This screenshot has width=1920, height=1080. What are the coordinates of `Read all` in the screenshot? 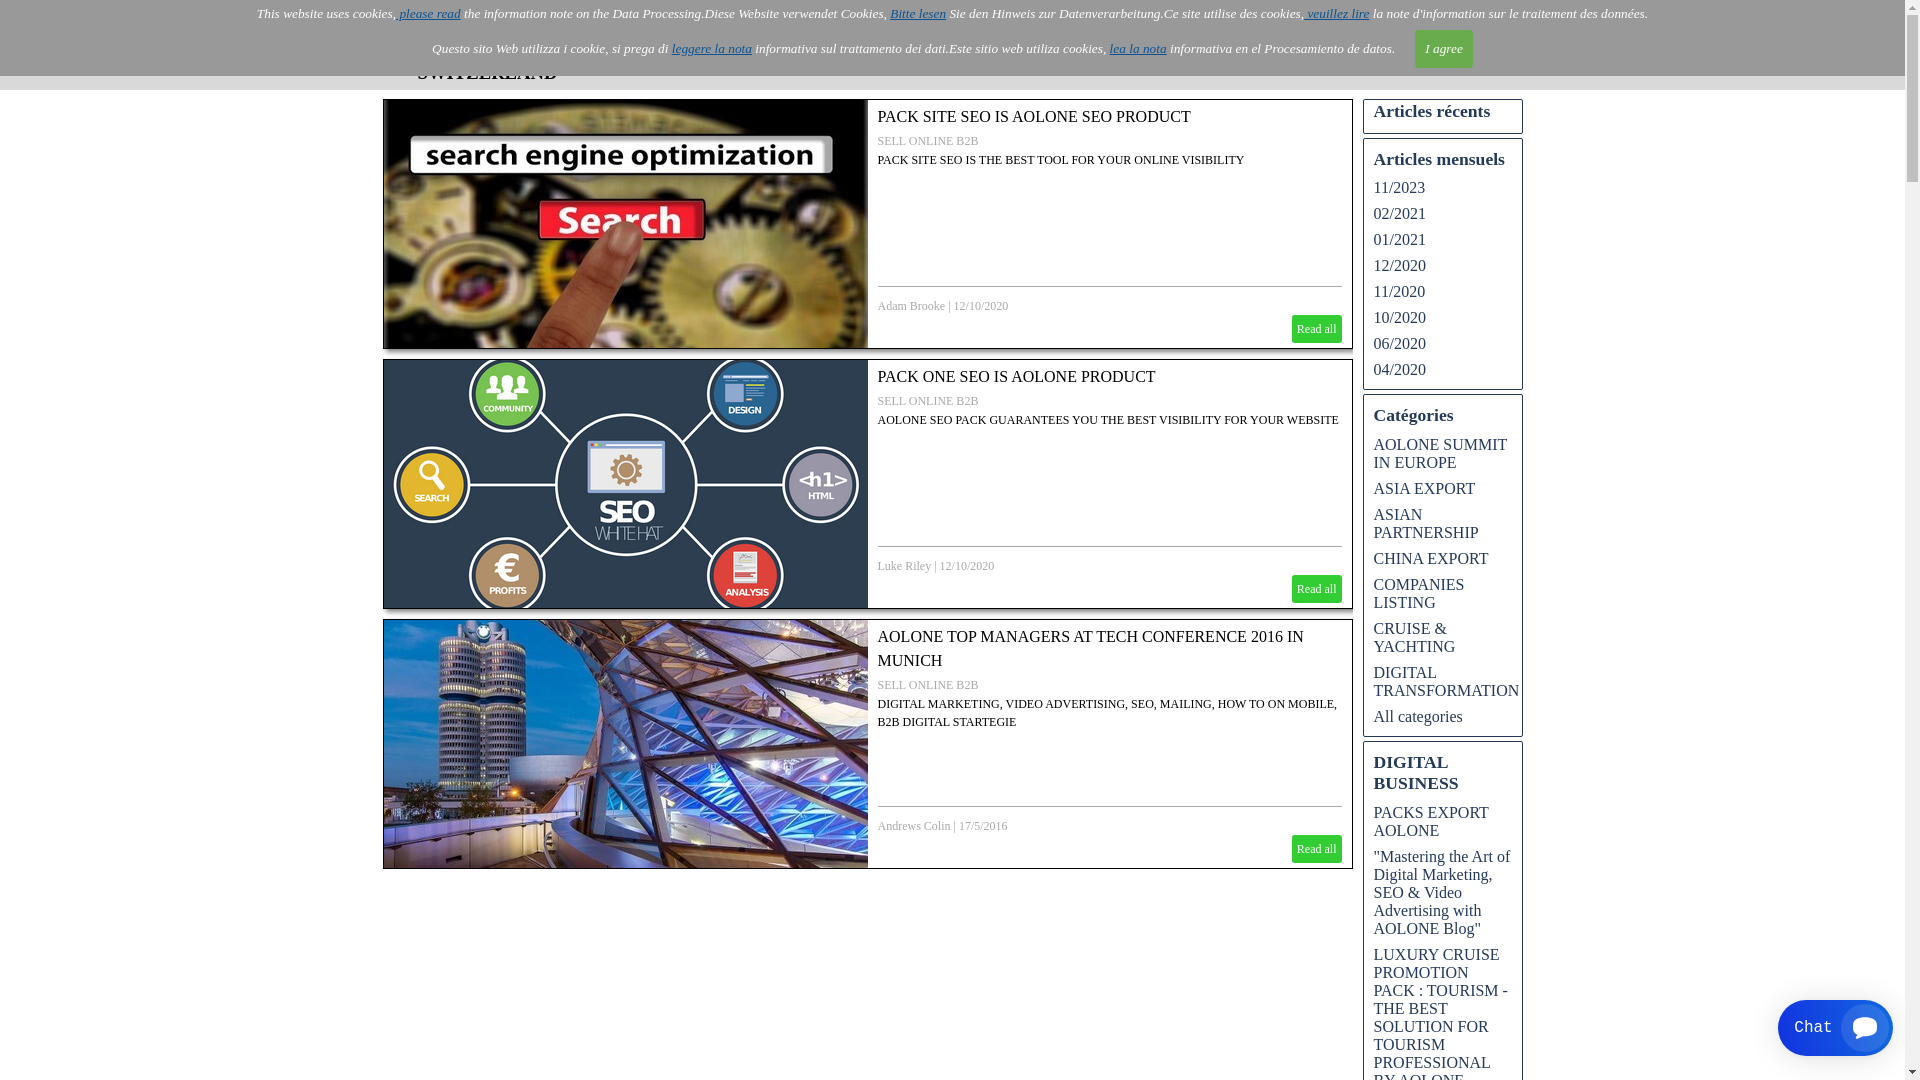 It's located at (1317, 849).